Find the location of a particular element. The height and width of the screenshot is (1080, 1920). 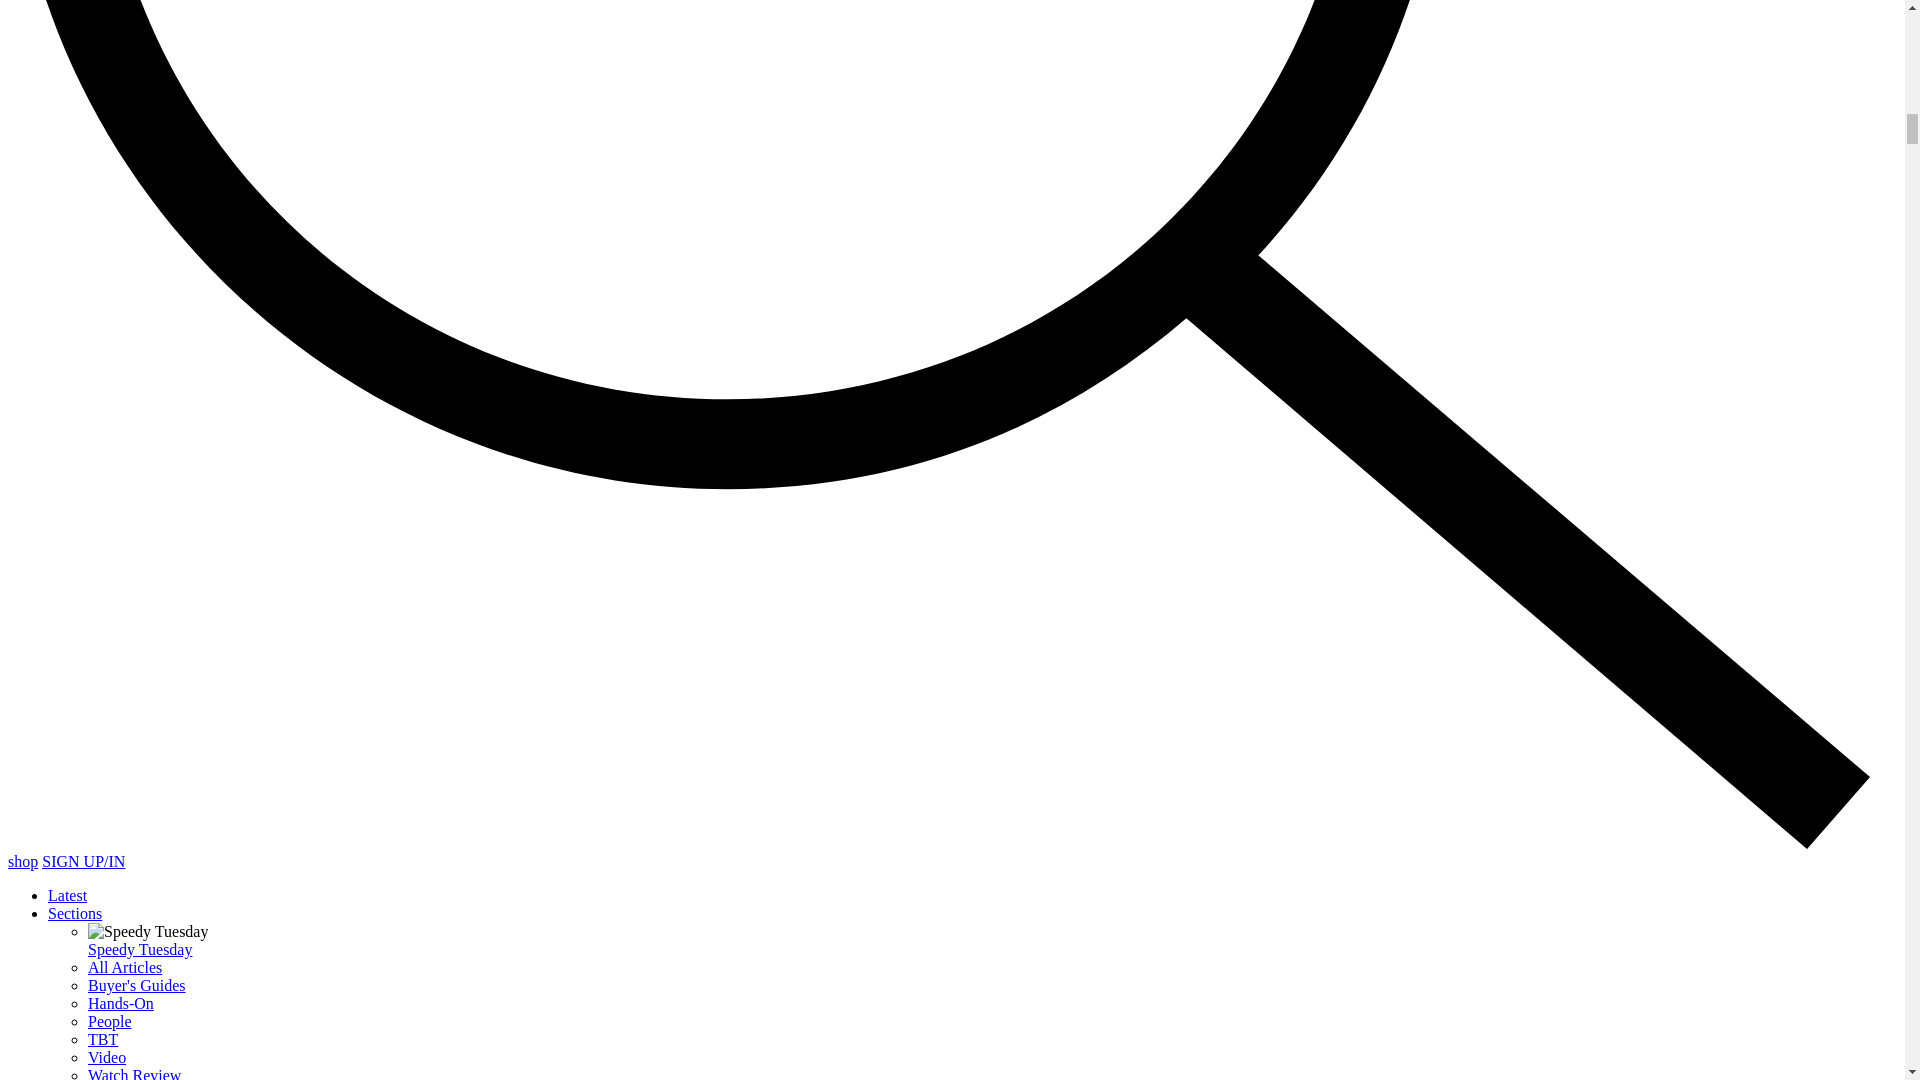

People is located at coordinates (110, 1022).